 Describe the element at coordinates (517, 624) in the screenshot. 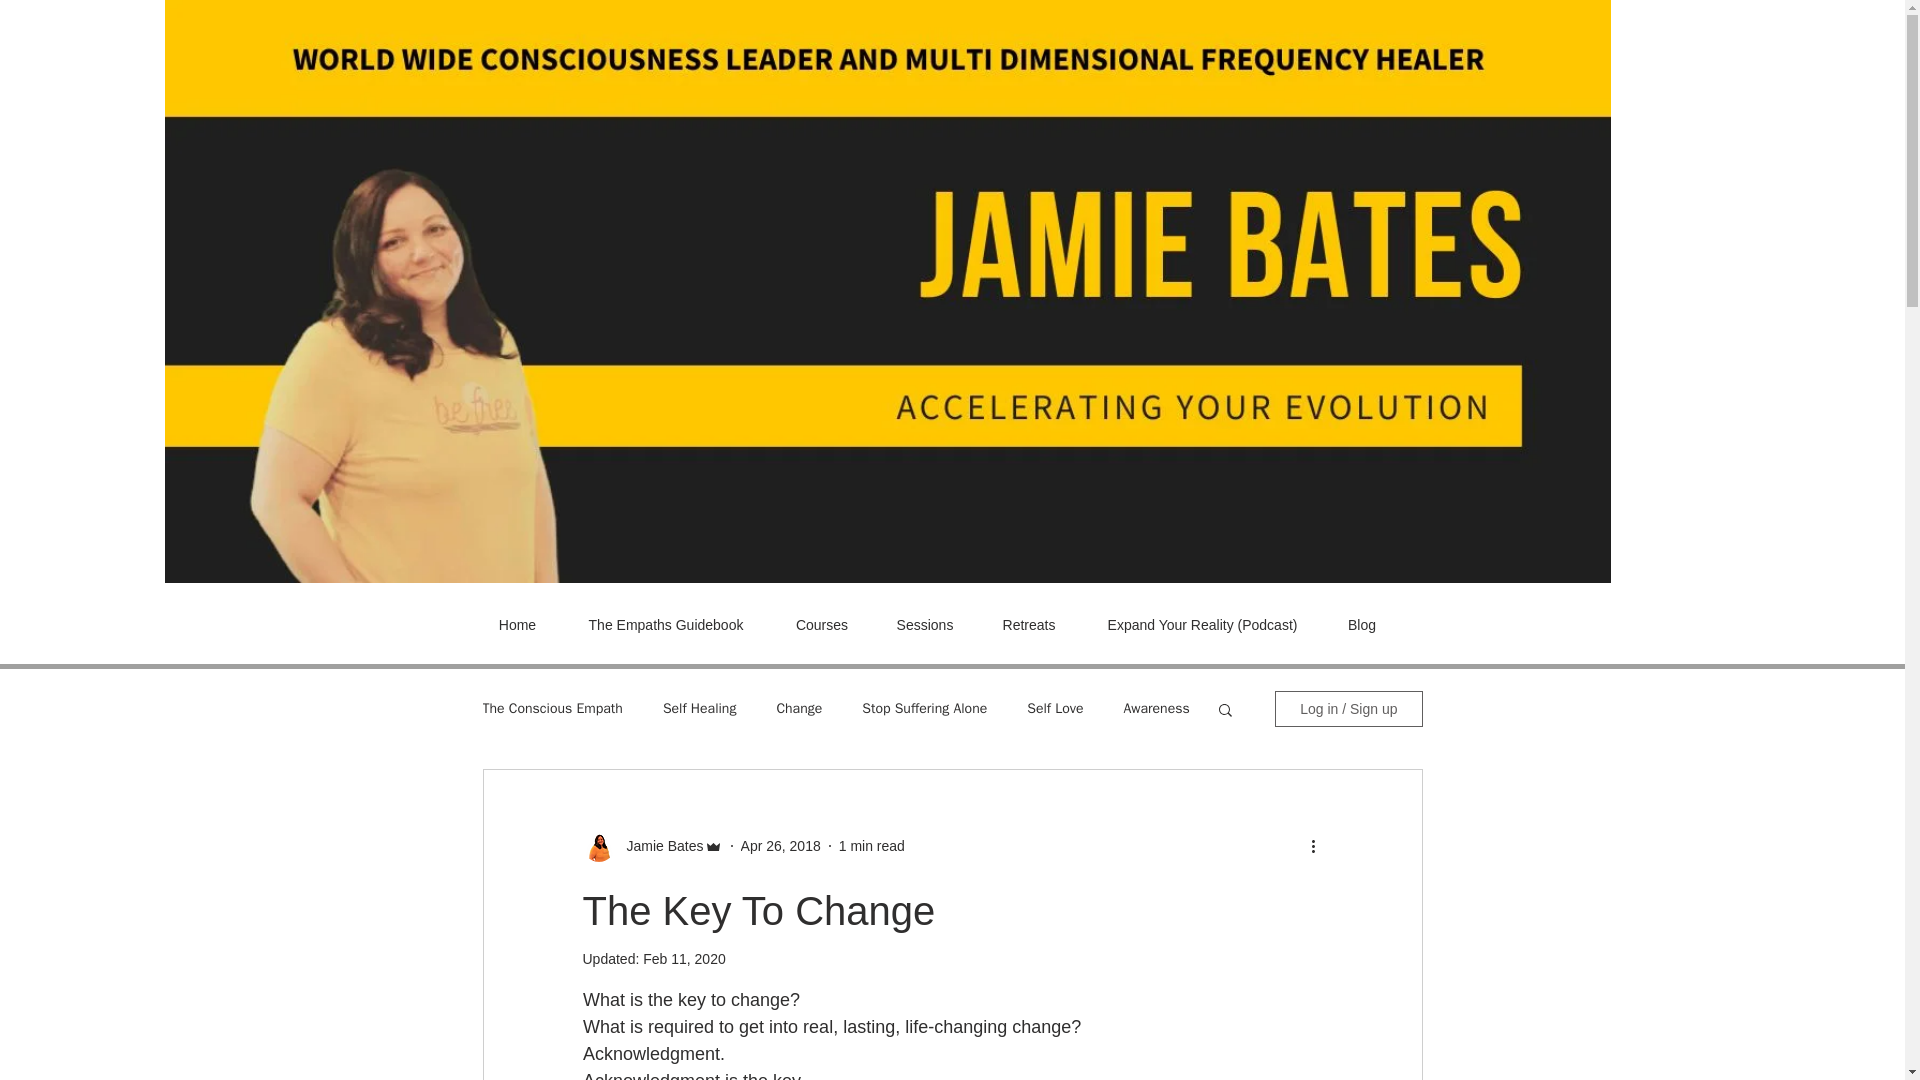

I see `Home` at that location.